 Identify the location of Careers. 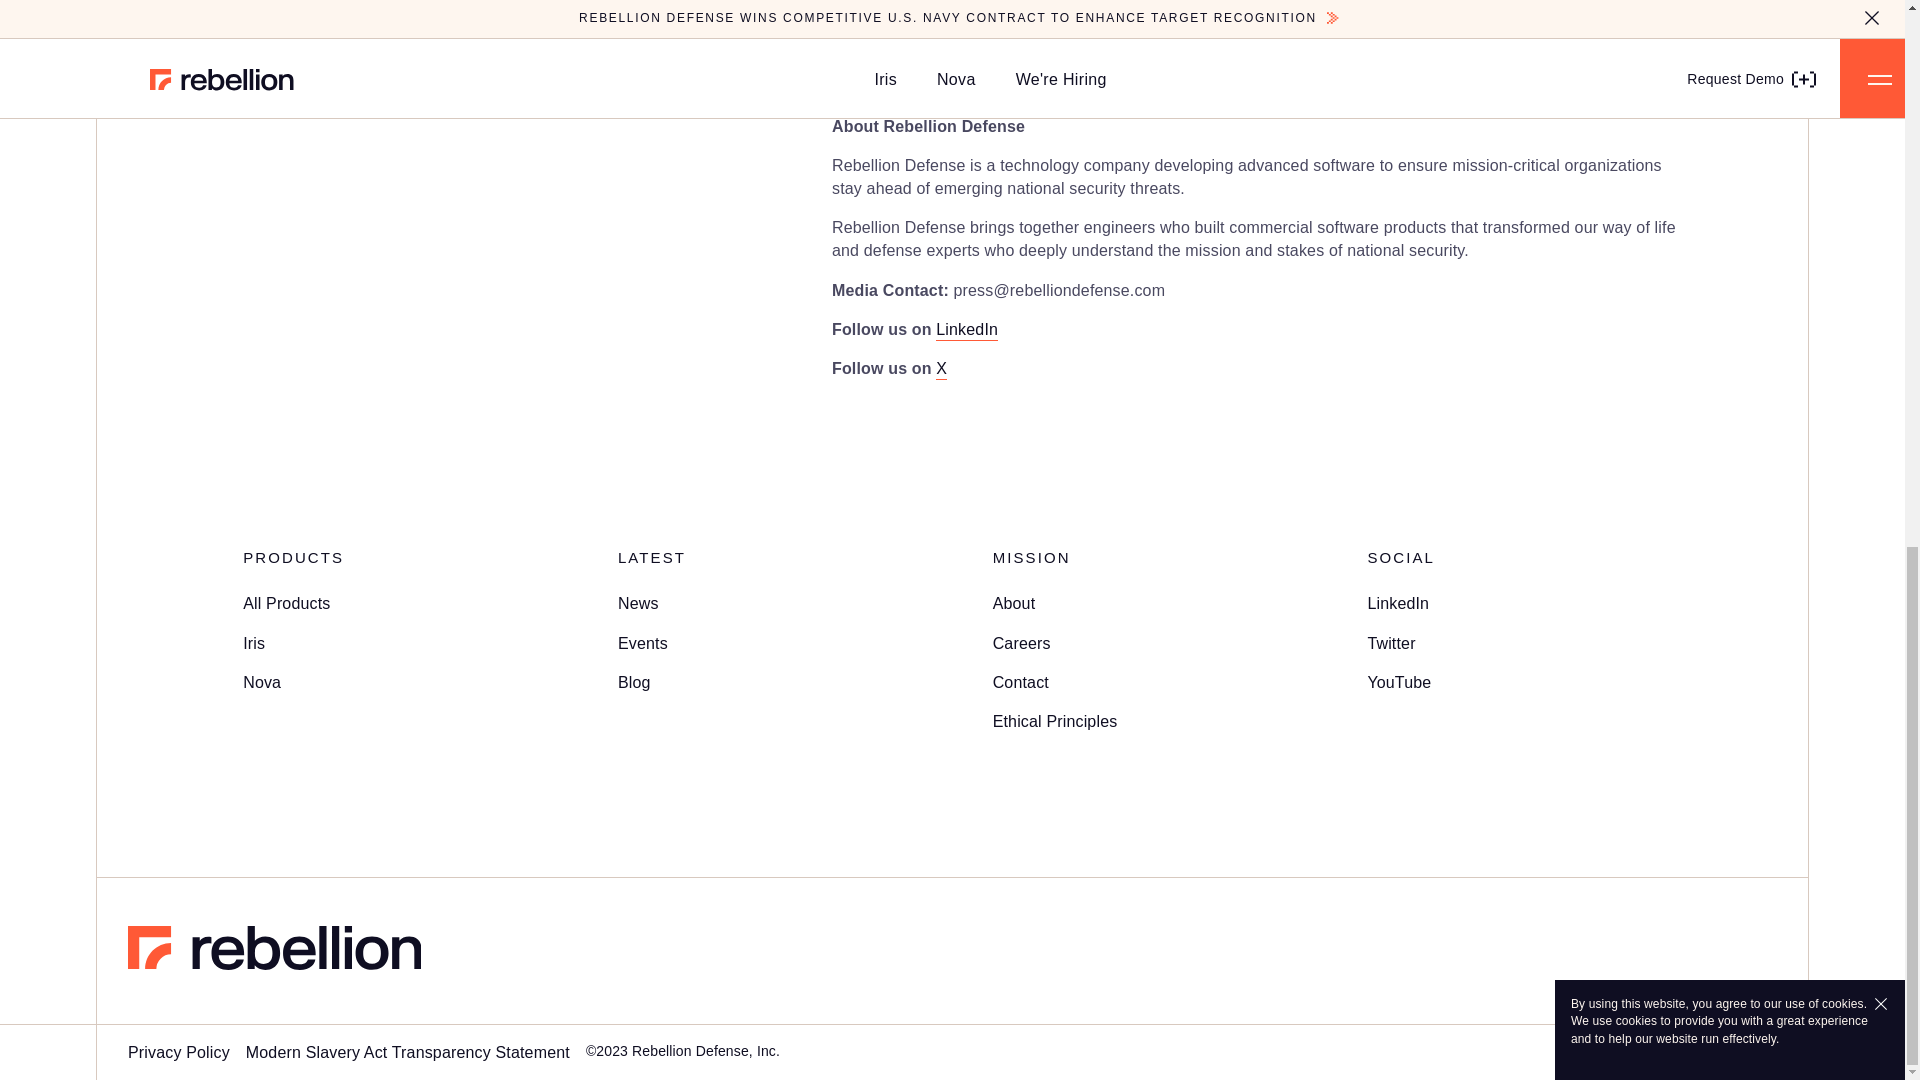
(1021, 644).